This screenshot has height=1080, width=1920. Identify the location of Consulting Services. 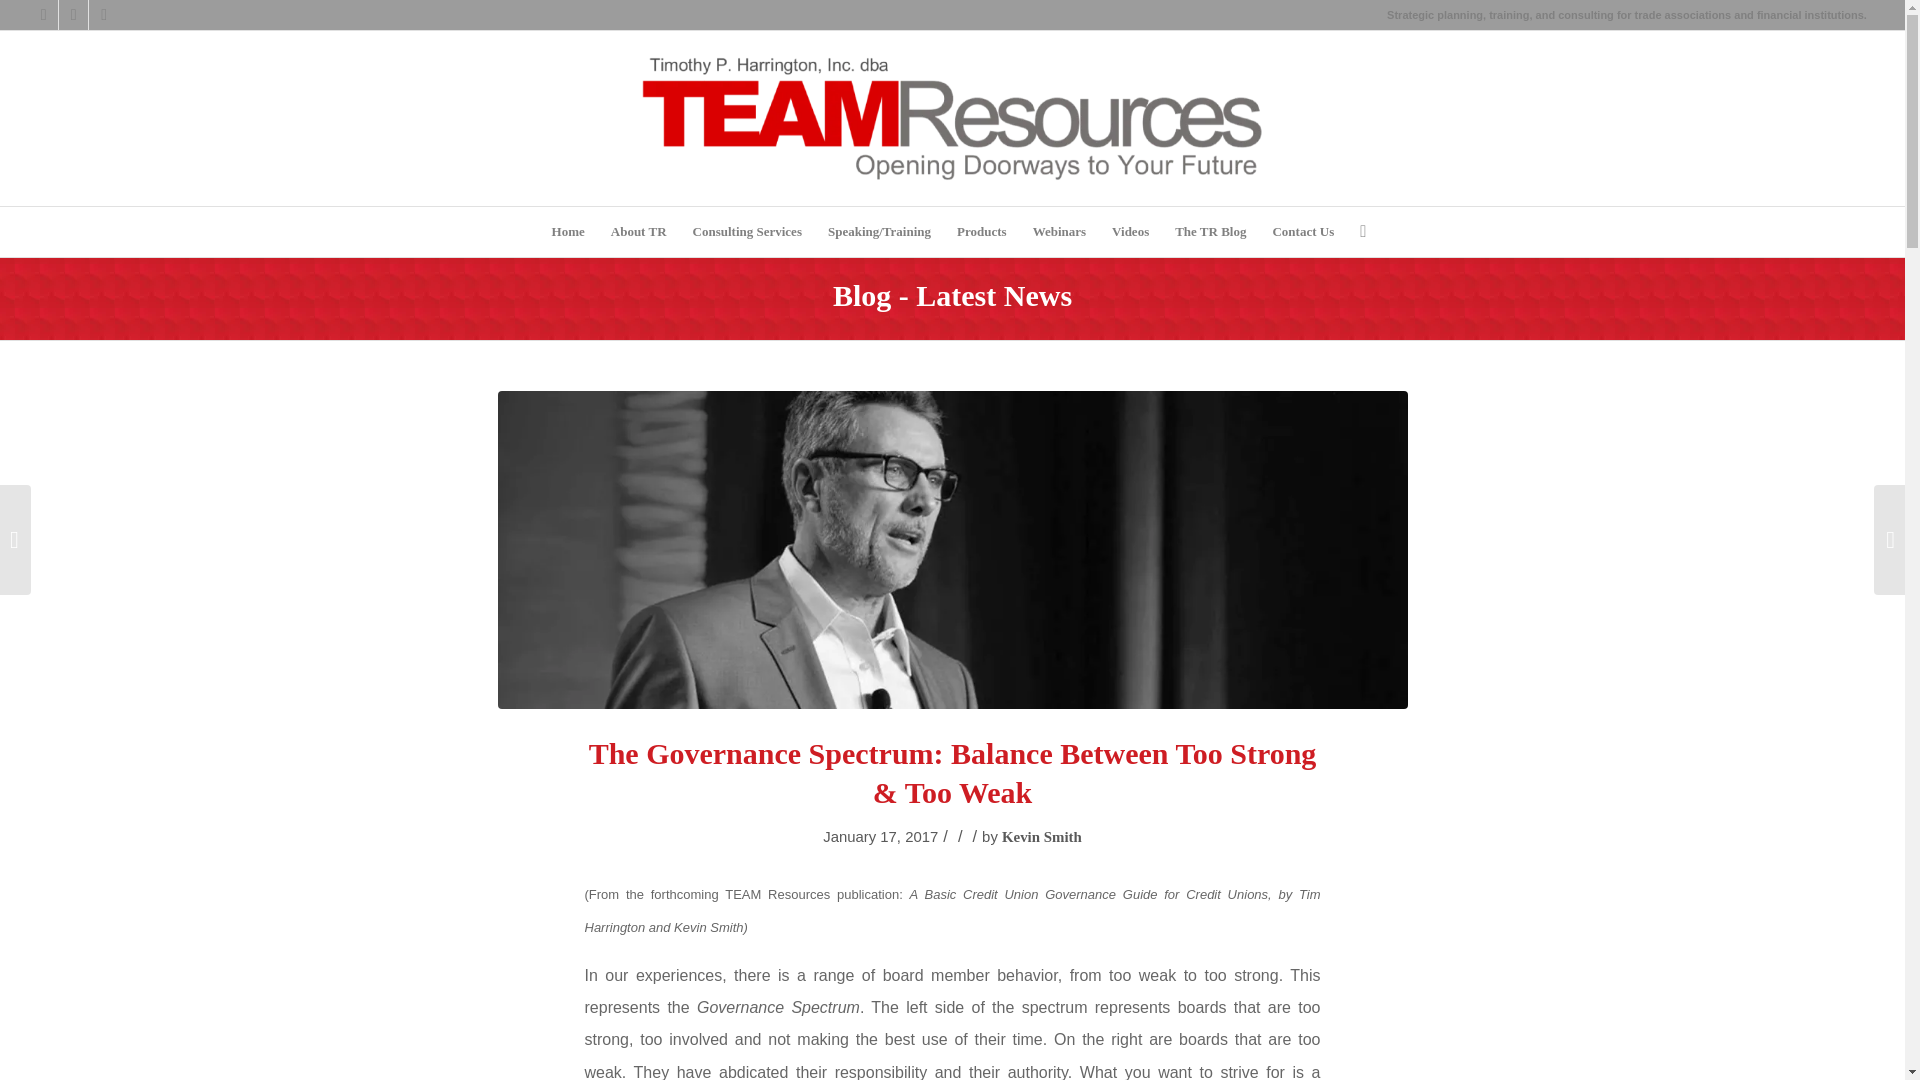
(746, 232).